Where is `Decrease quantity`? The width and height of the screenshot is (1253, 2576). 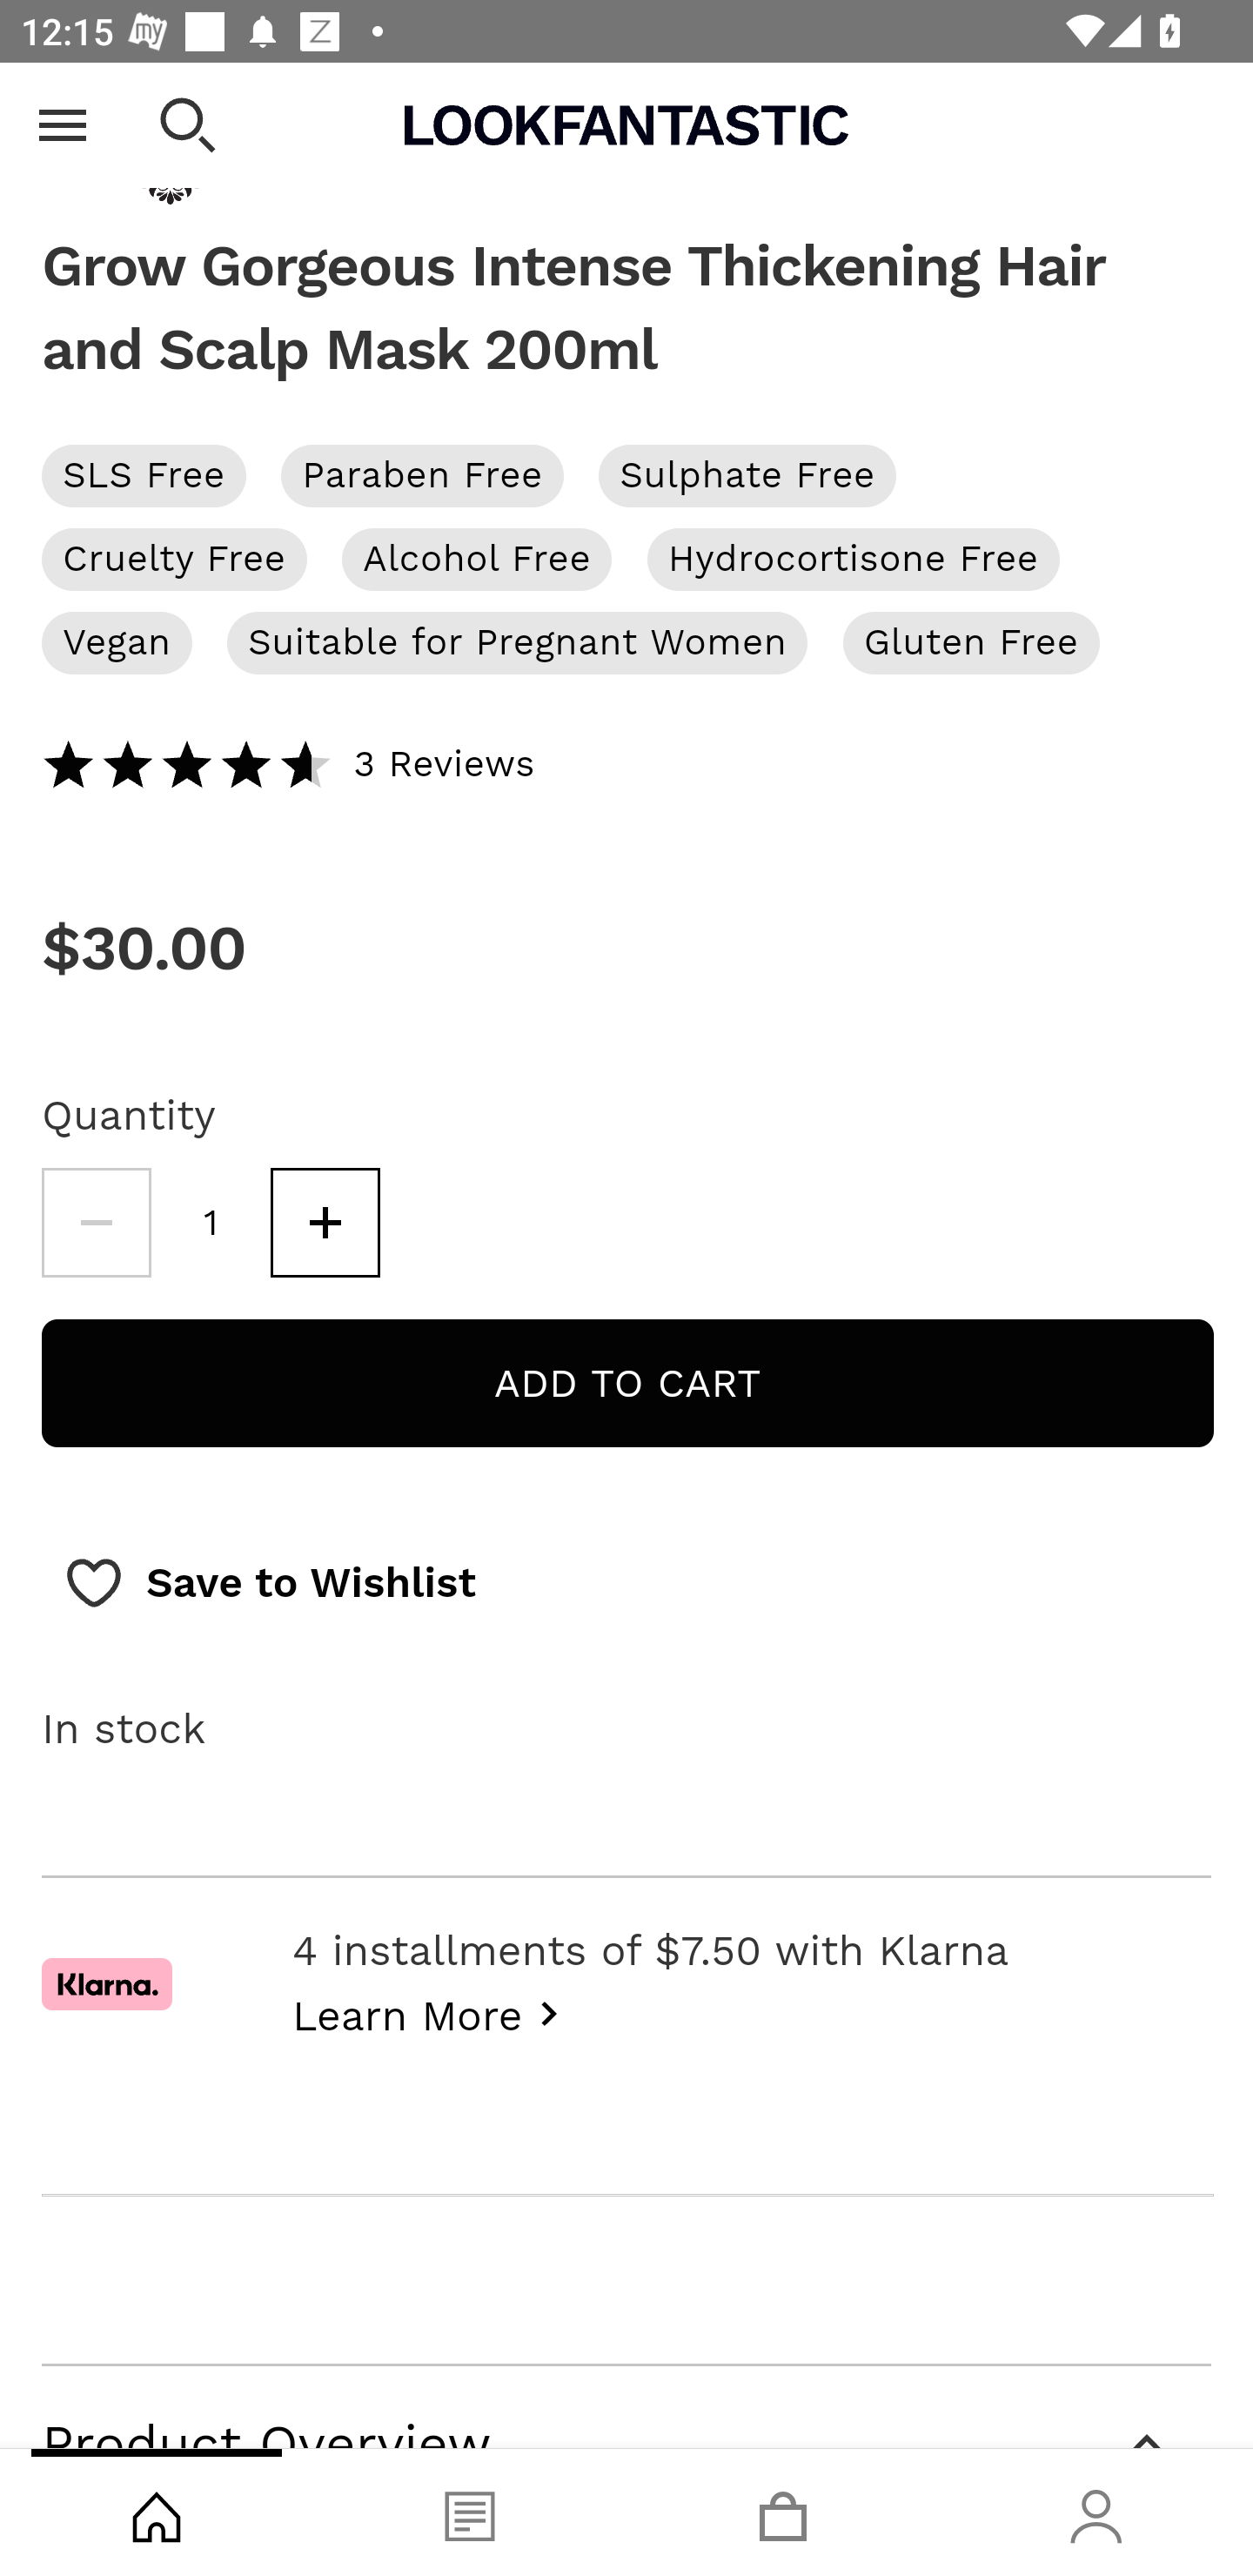
Decrease quantity is located at coordinates (96, 1224).